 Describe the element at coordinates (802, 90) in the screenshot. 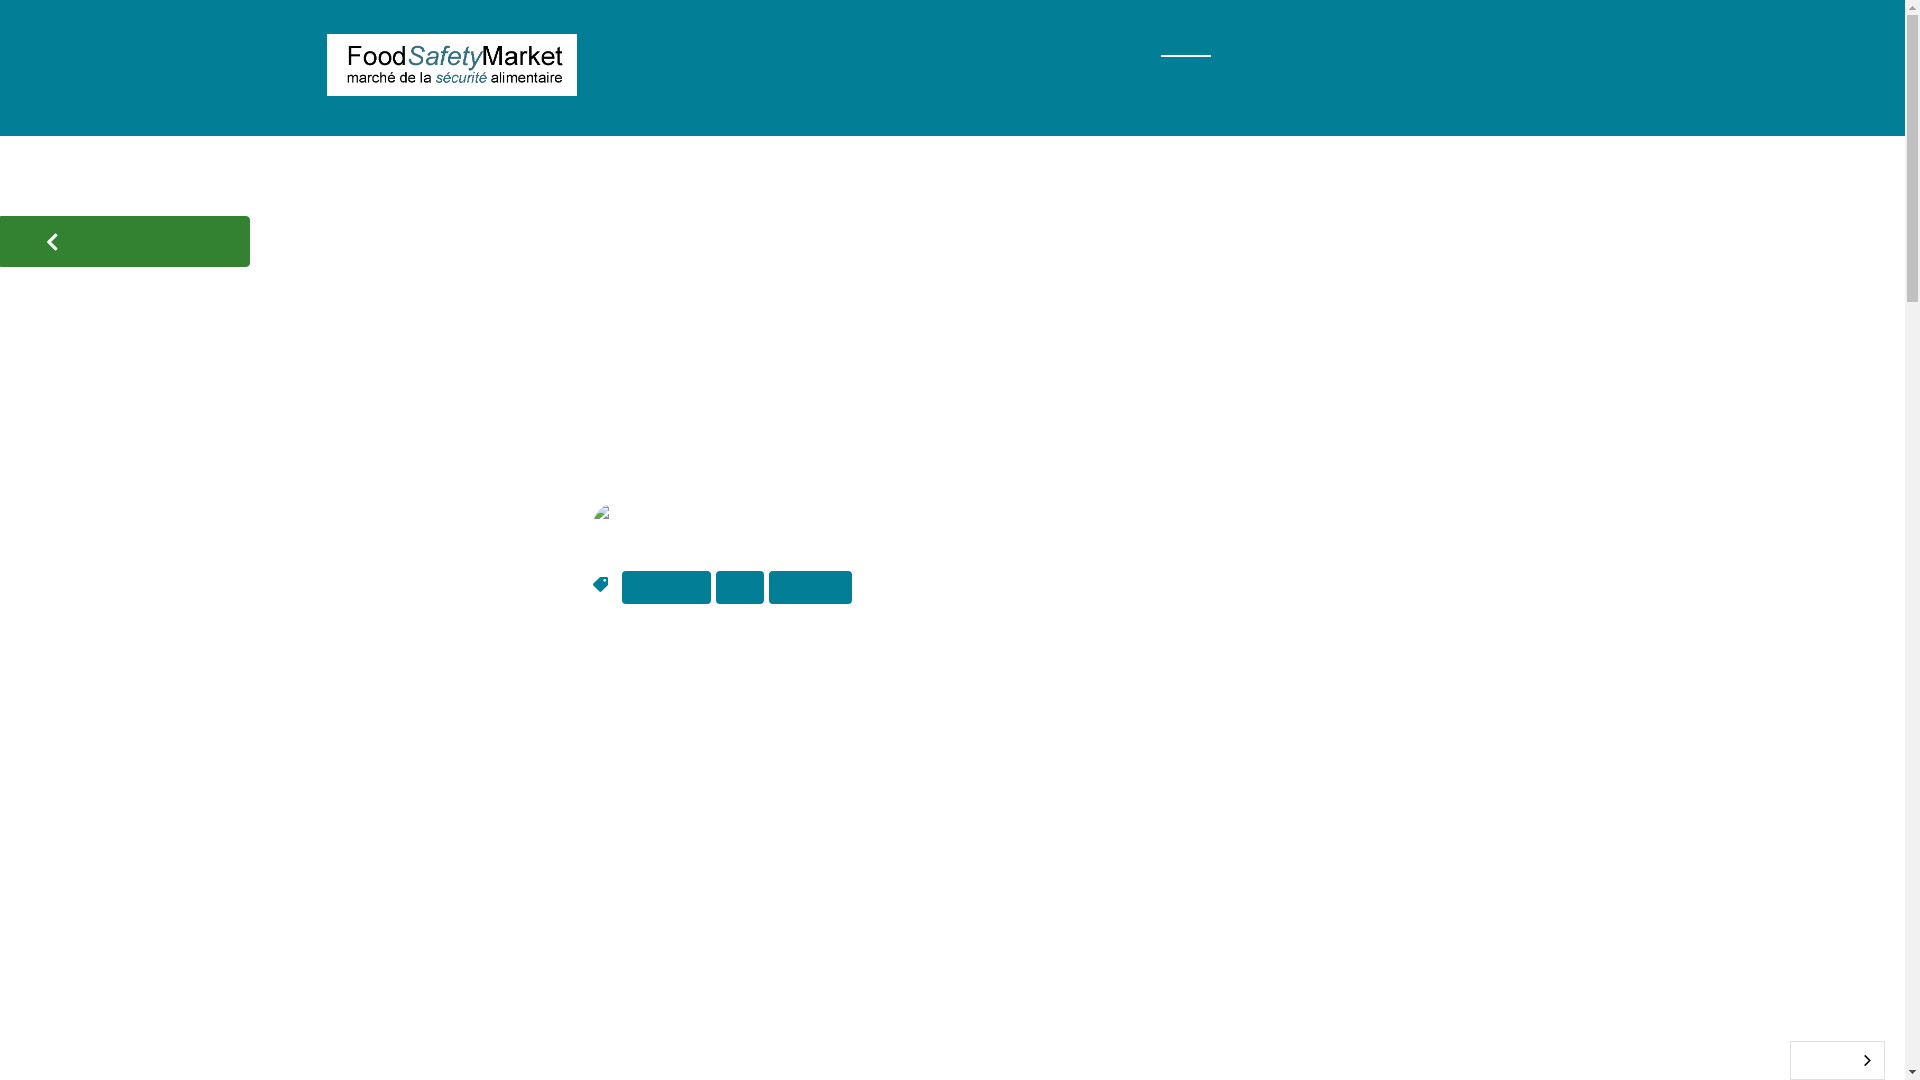

I see `CONTACT US` at that location.